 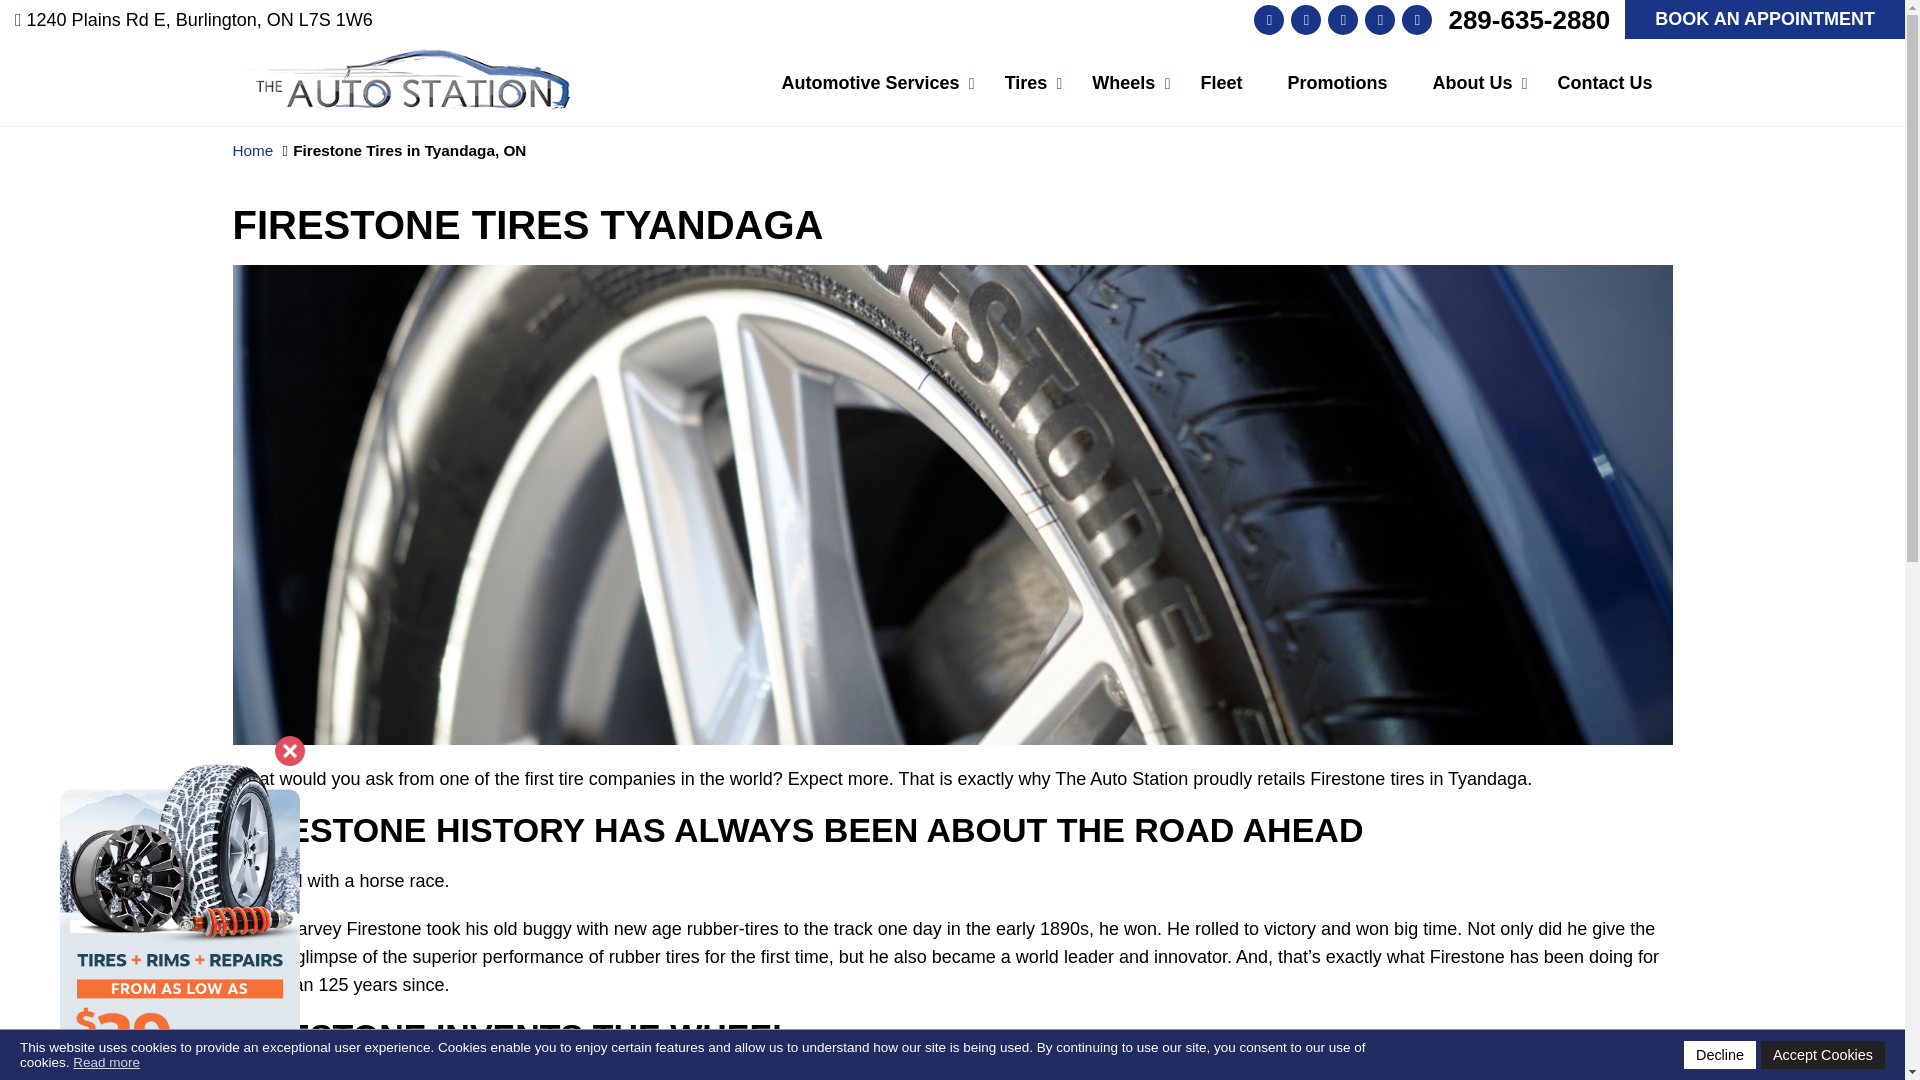 What do you see at coordinates (1528, 18) in the screenshot?
I see `289-635-2880` at bounding box center [1528, 18].